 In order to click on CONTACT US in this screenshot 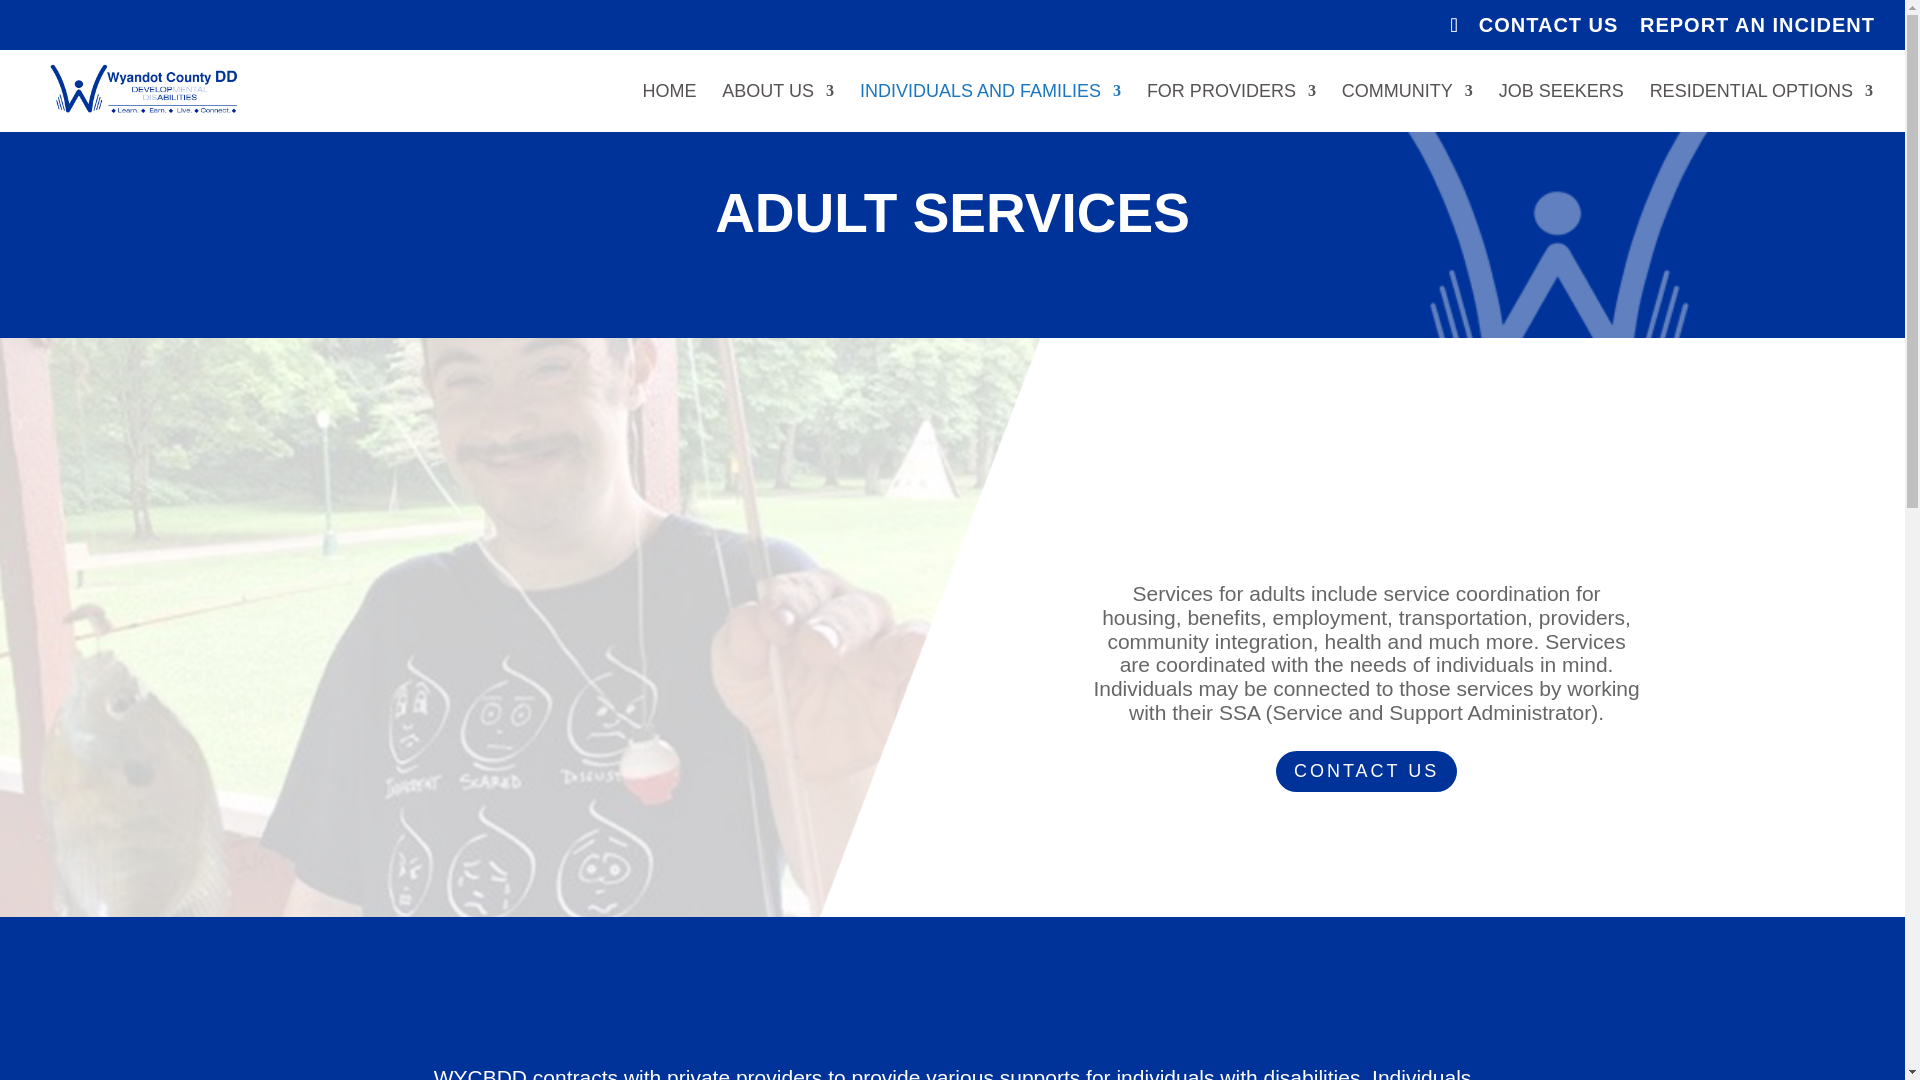, I will do `click(1548, 32)`.